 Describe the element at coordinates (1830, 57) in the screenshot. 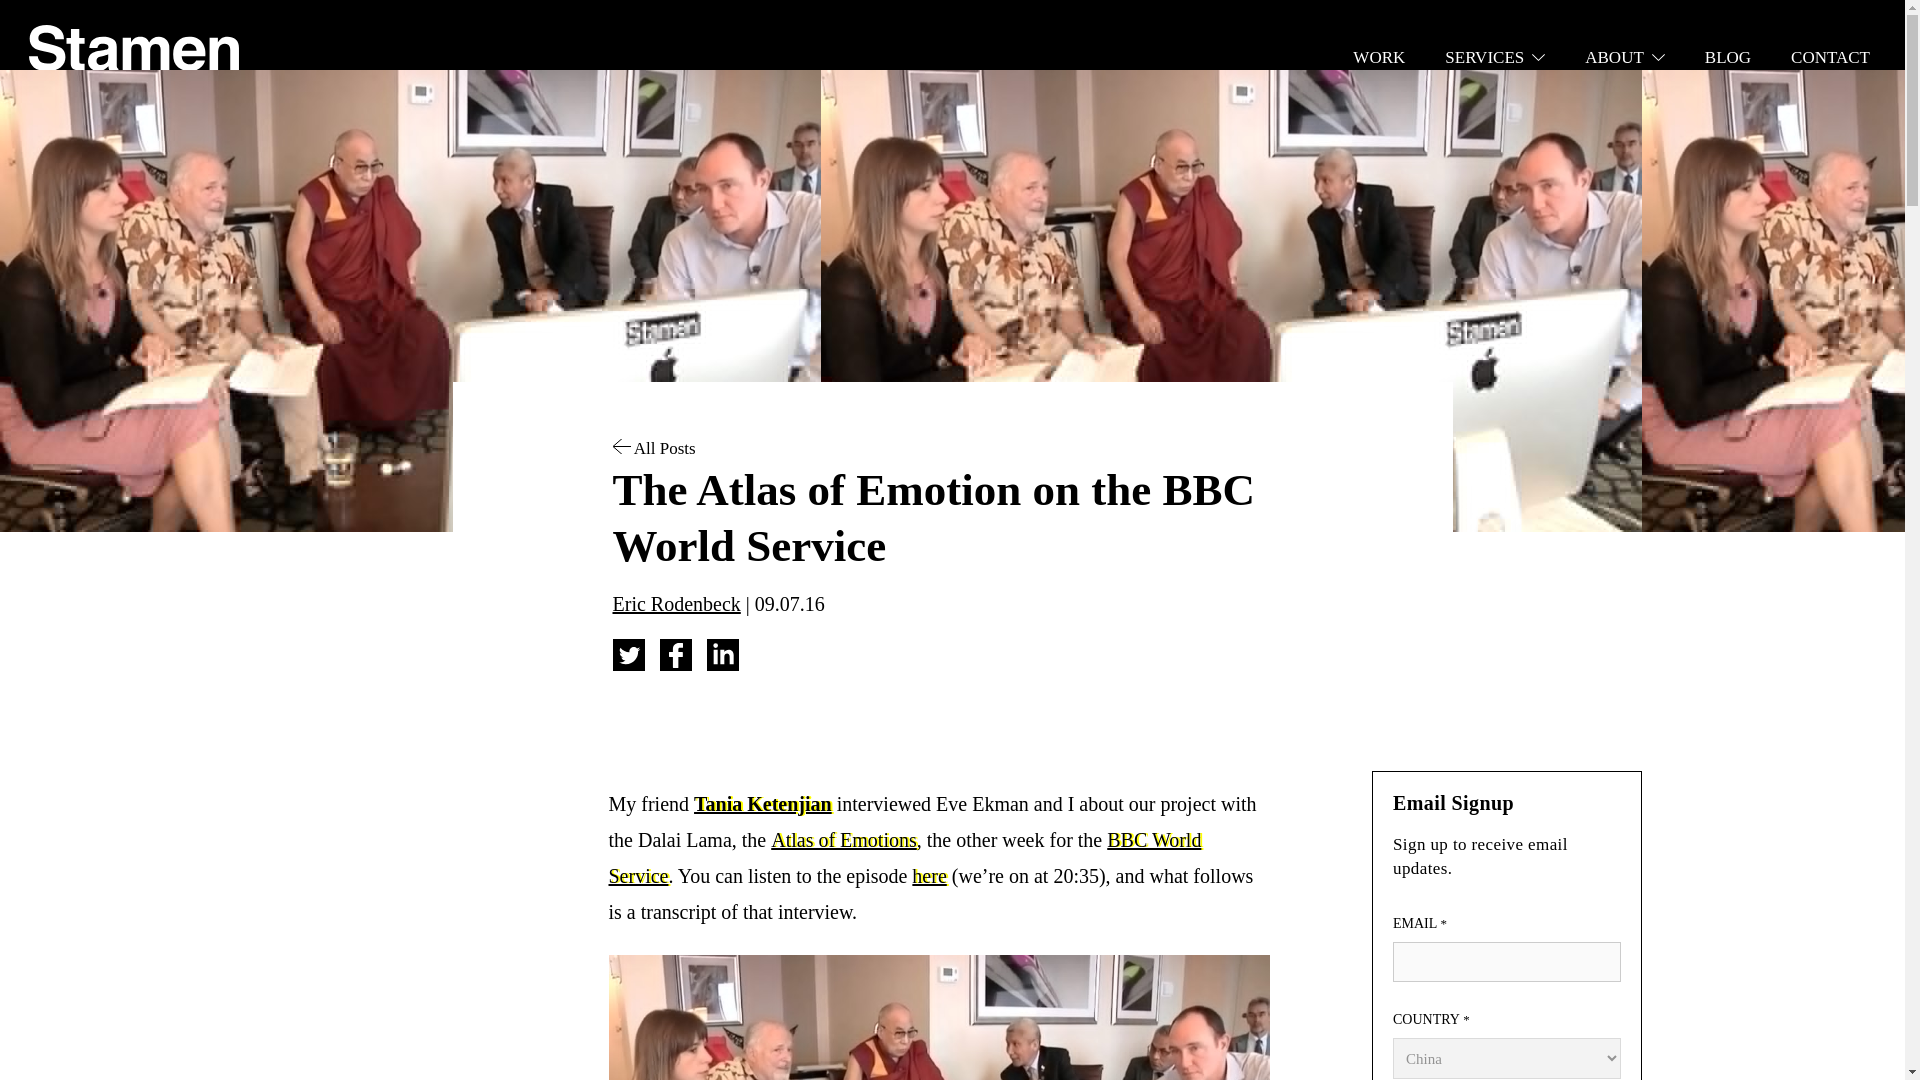

I see `CONTACT` at that location.